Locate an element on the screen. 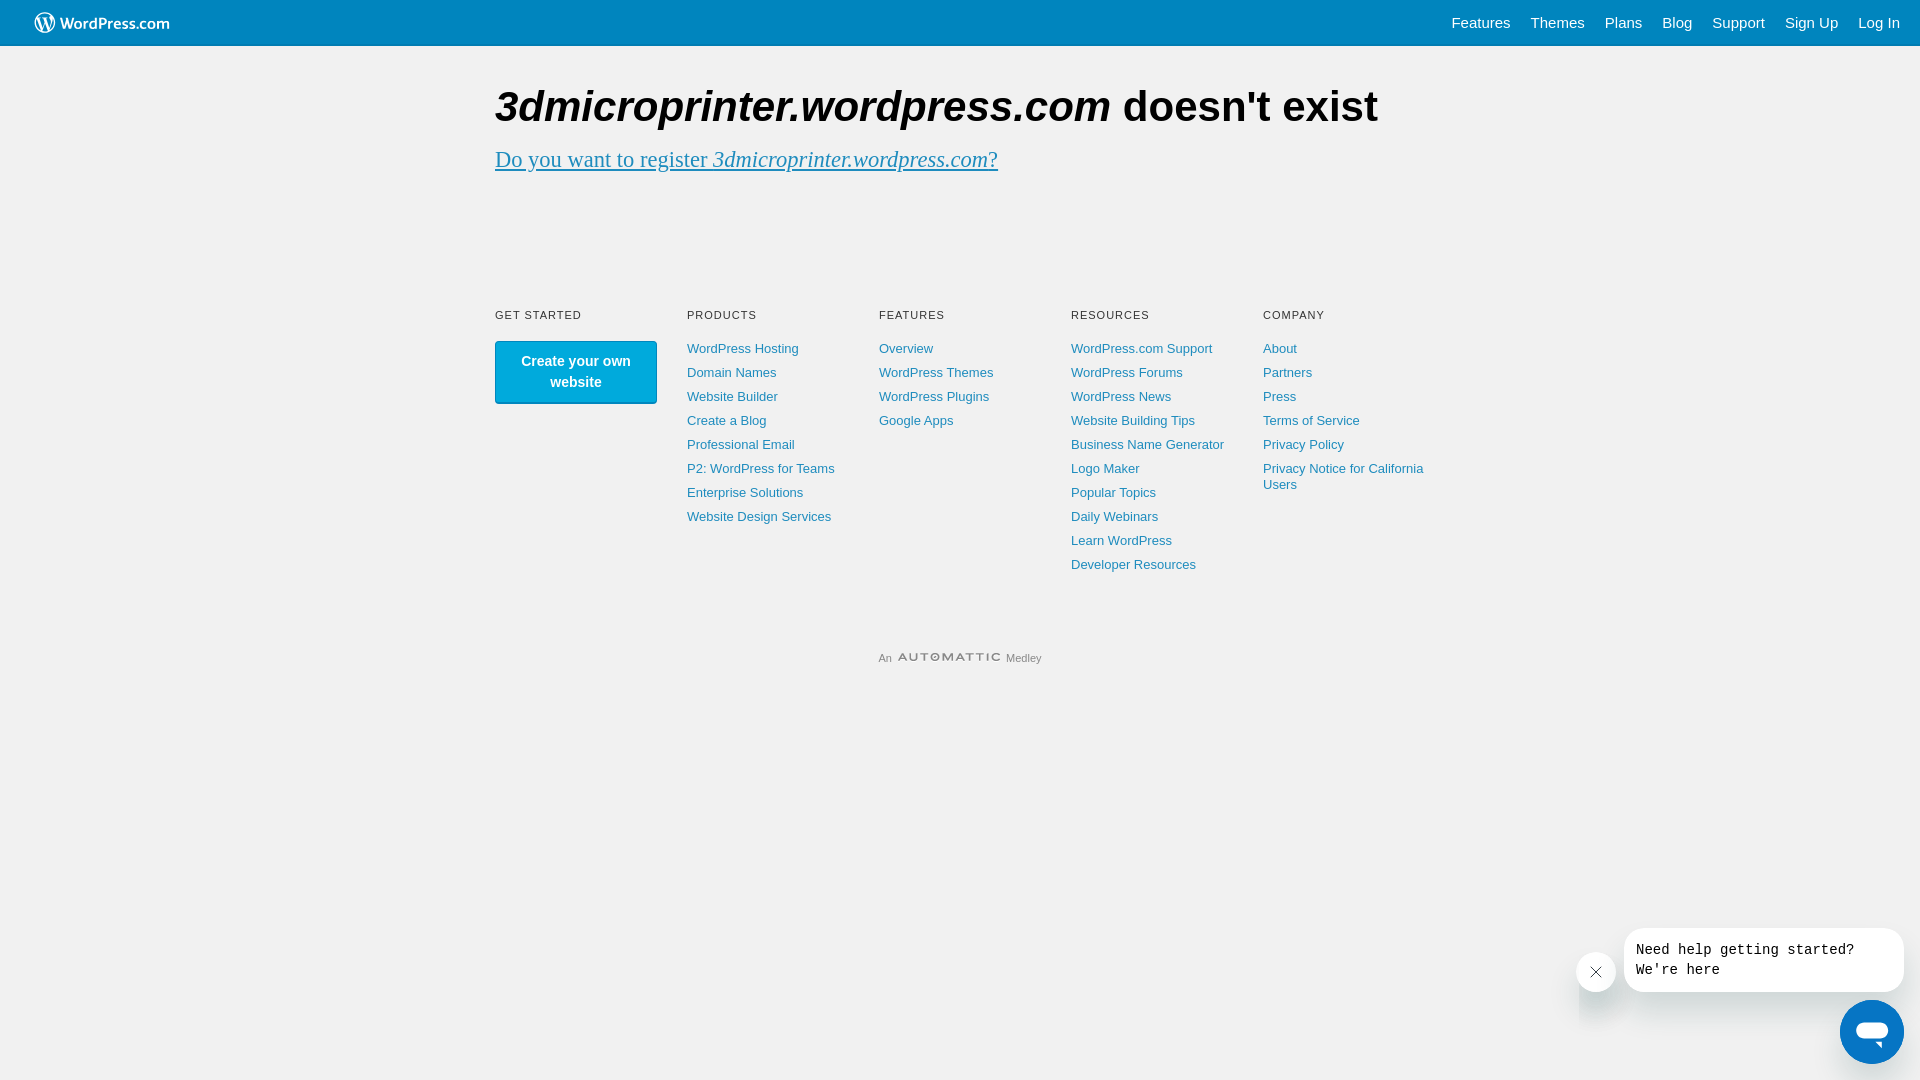 This screenshot has height=1080, width=1920. Support is located at coordinates (1738, 23).